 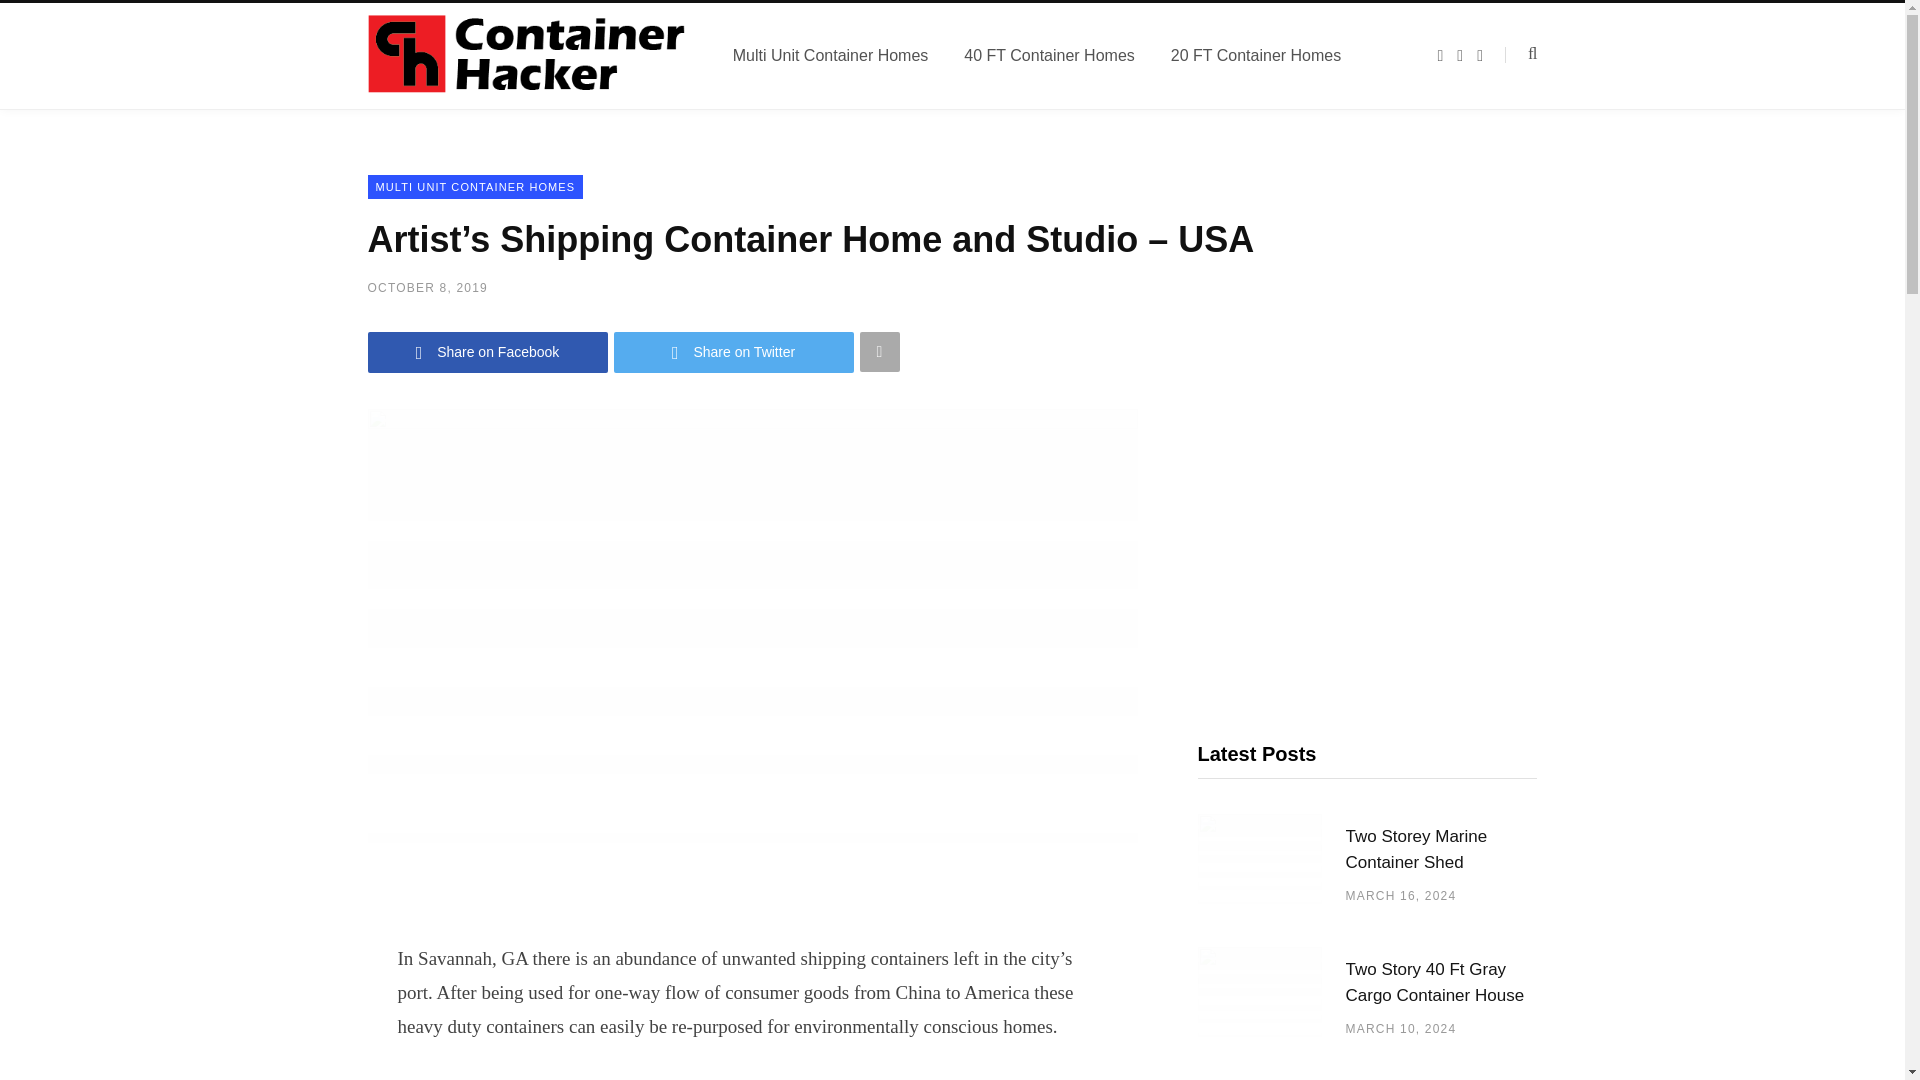 What do you see at coordinates (830, 55) in the screenshot?
I see `Multi Unit Container Homes` at bounding box center [830, 55].